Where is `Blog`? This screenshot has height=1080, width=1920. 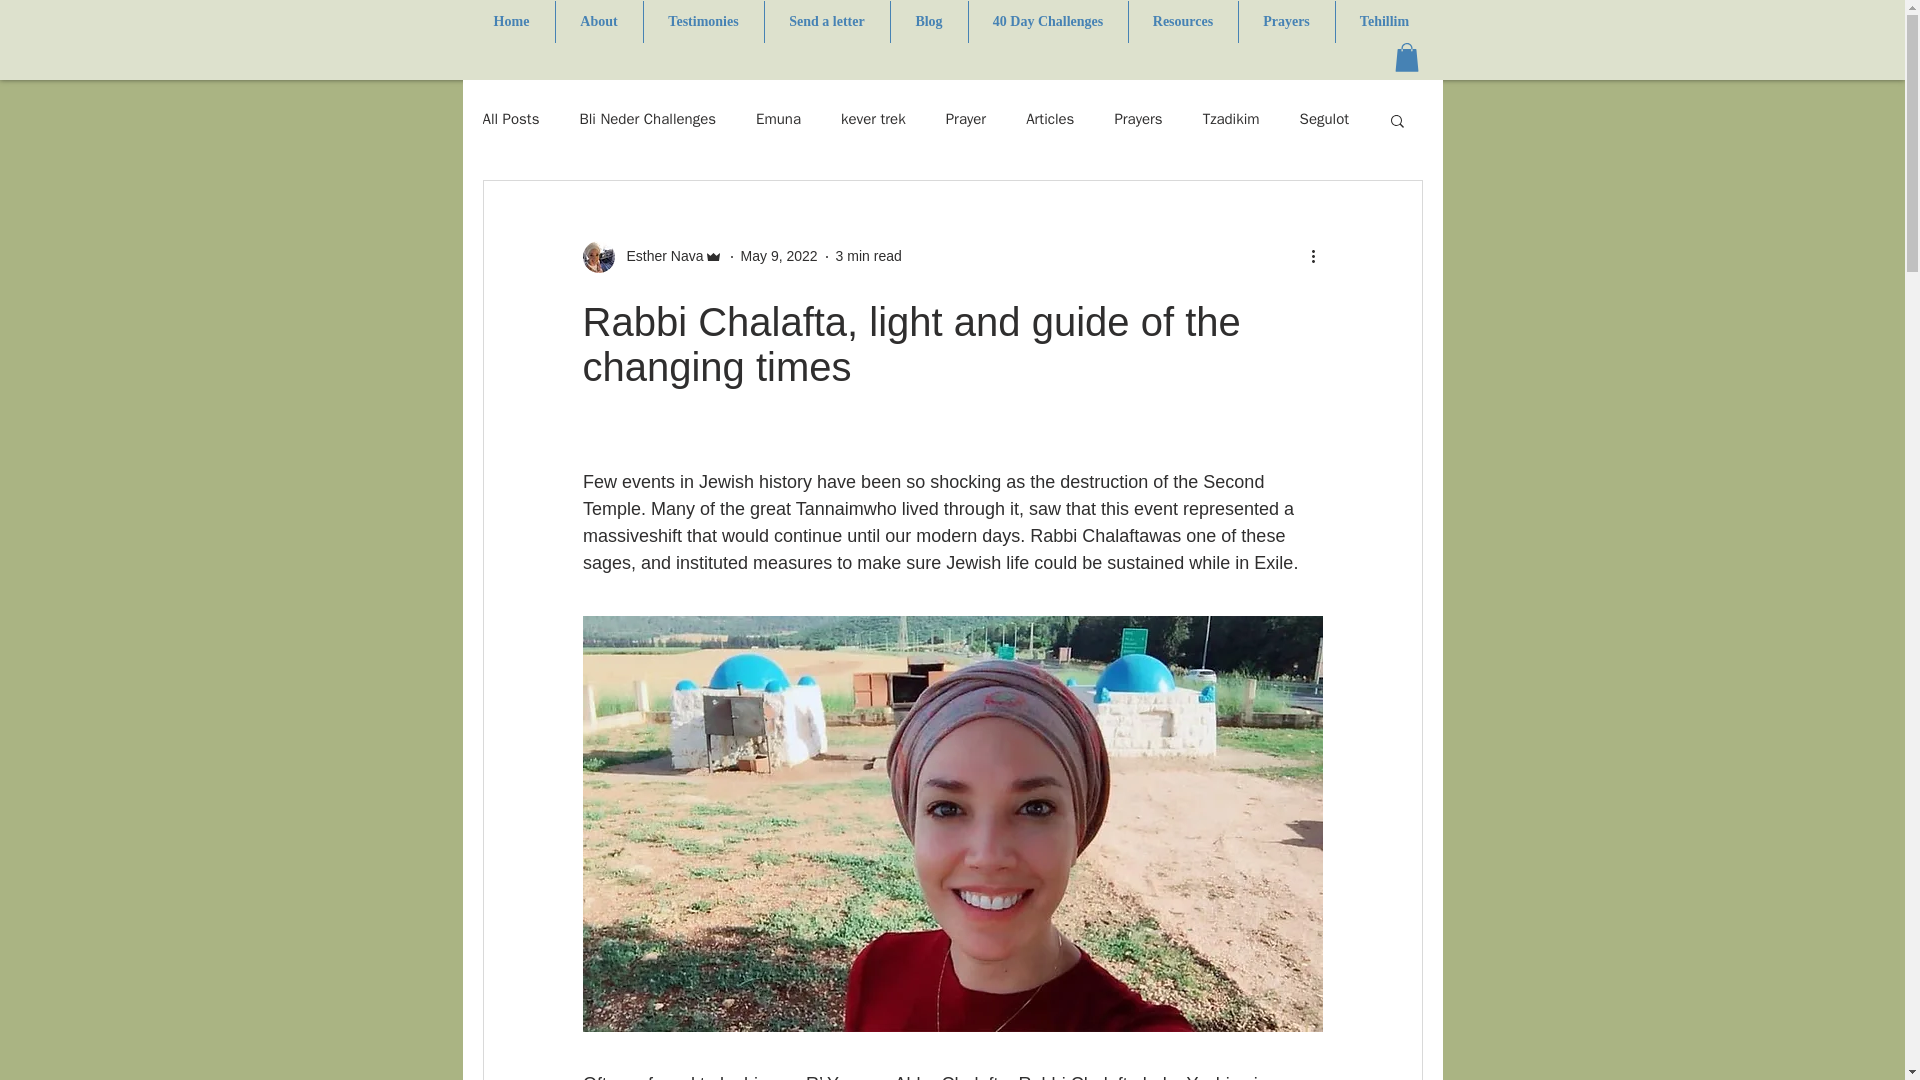 Blog is located at coordinates (928, 22).